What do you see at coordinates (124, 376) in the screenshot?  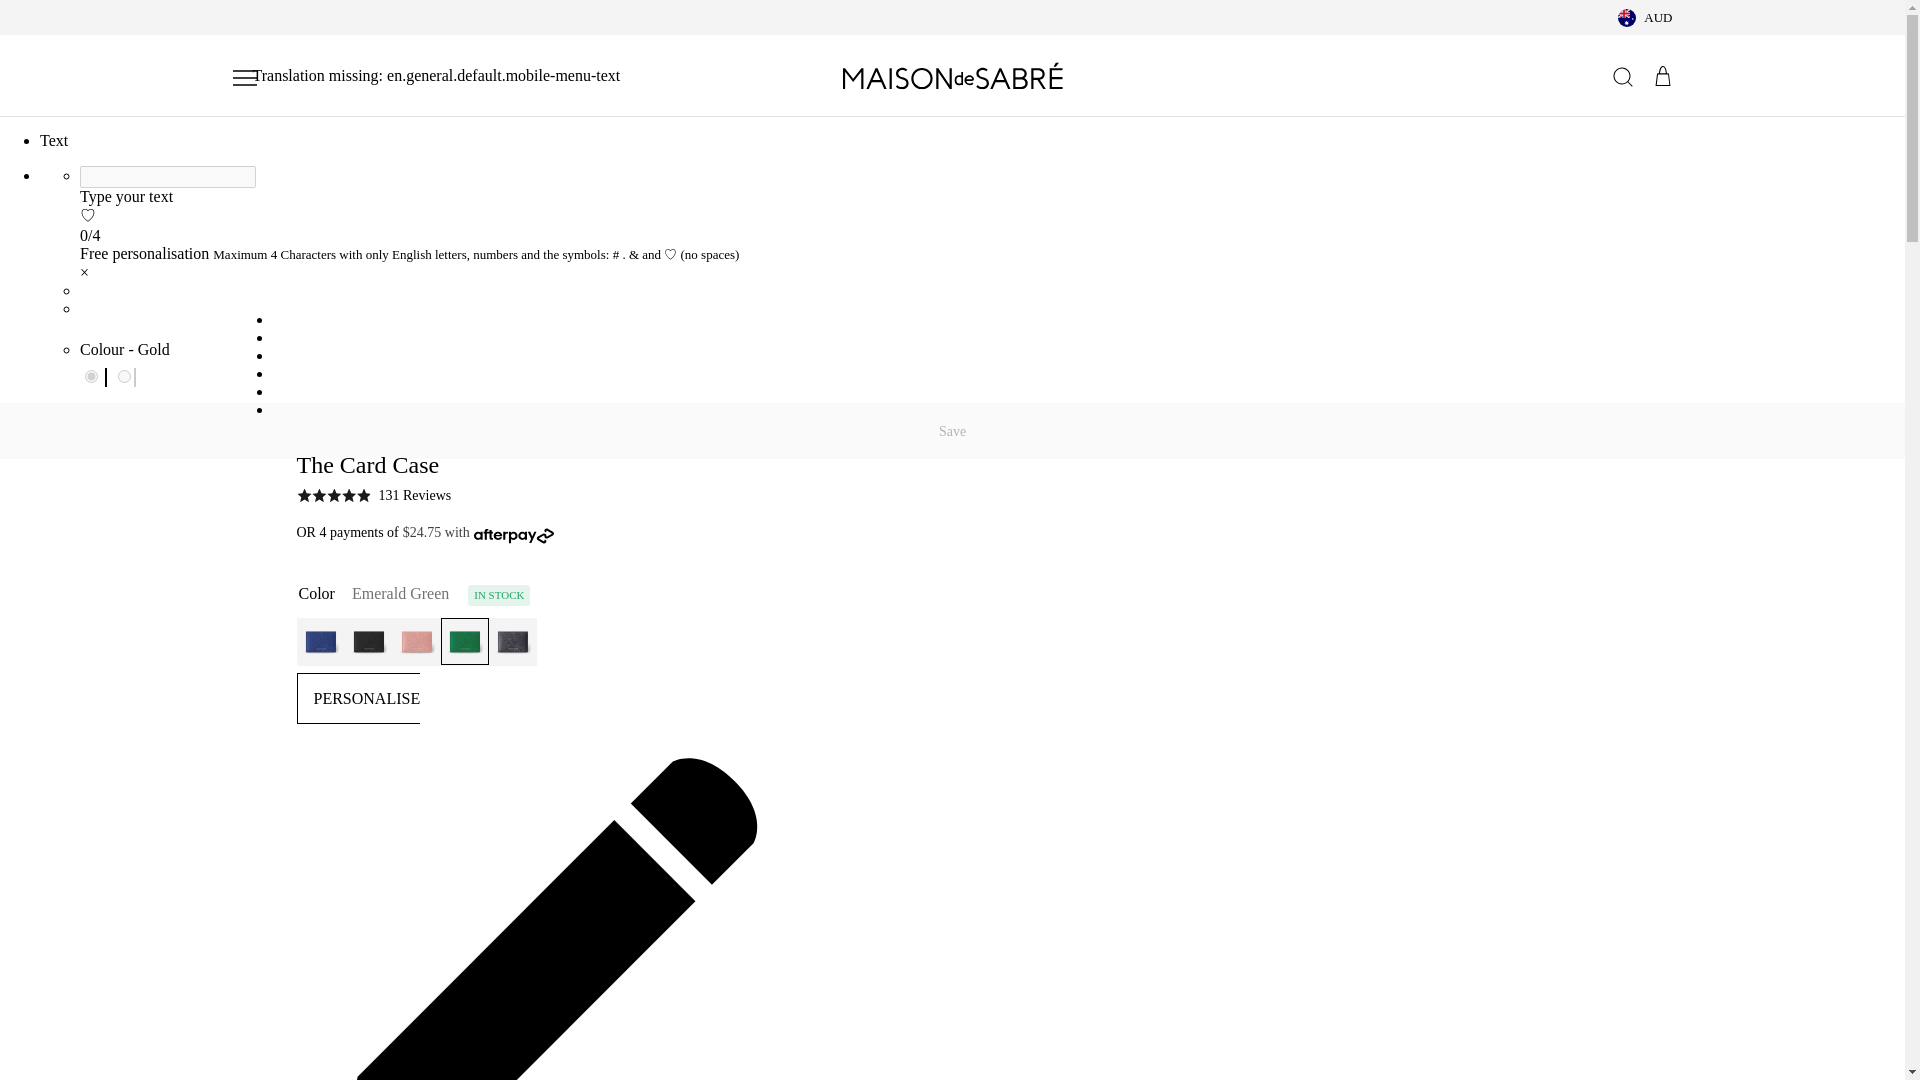 I see `Silver` at bounding box center [124, 376].